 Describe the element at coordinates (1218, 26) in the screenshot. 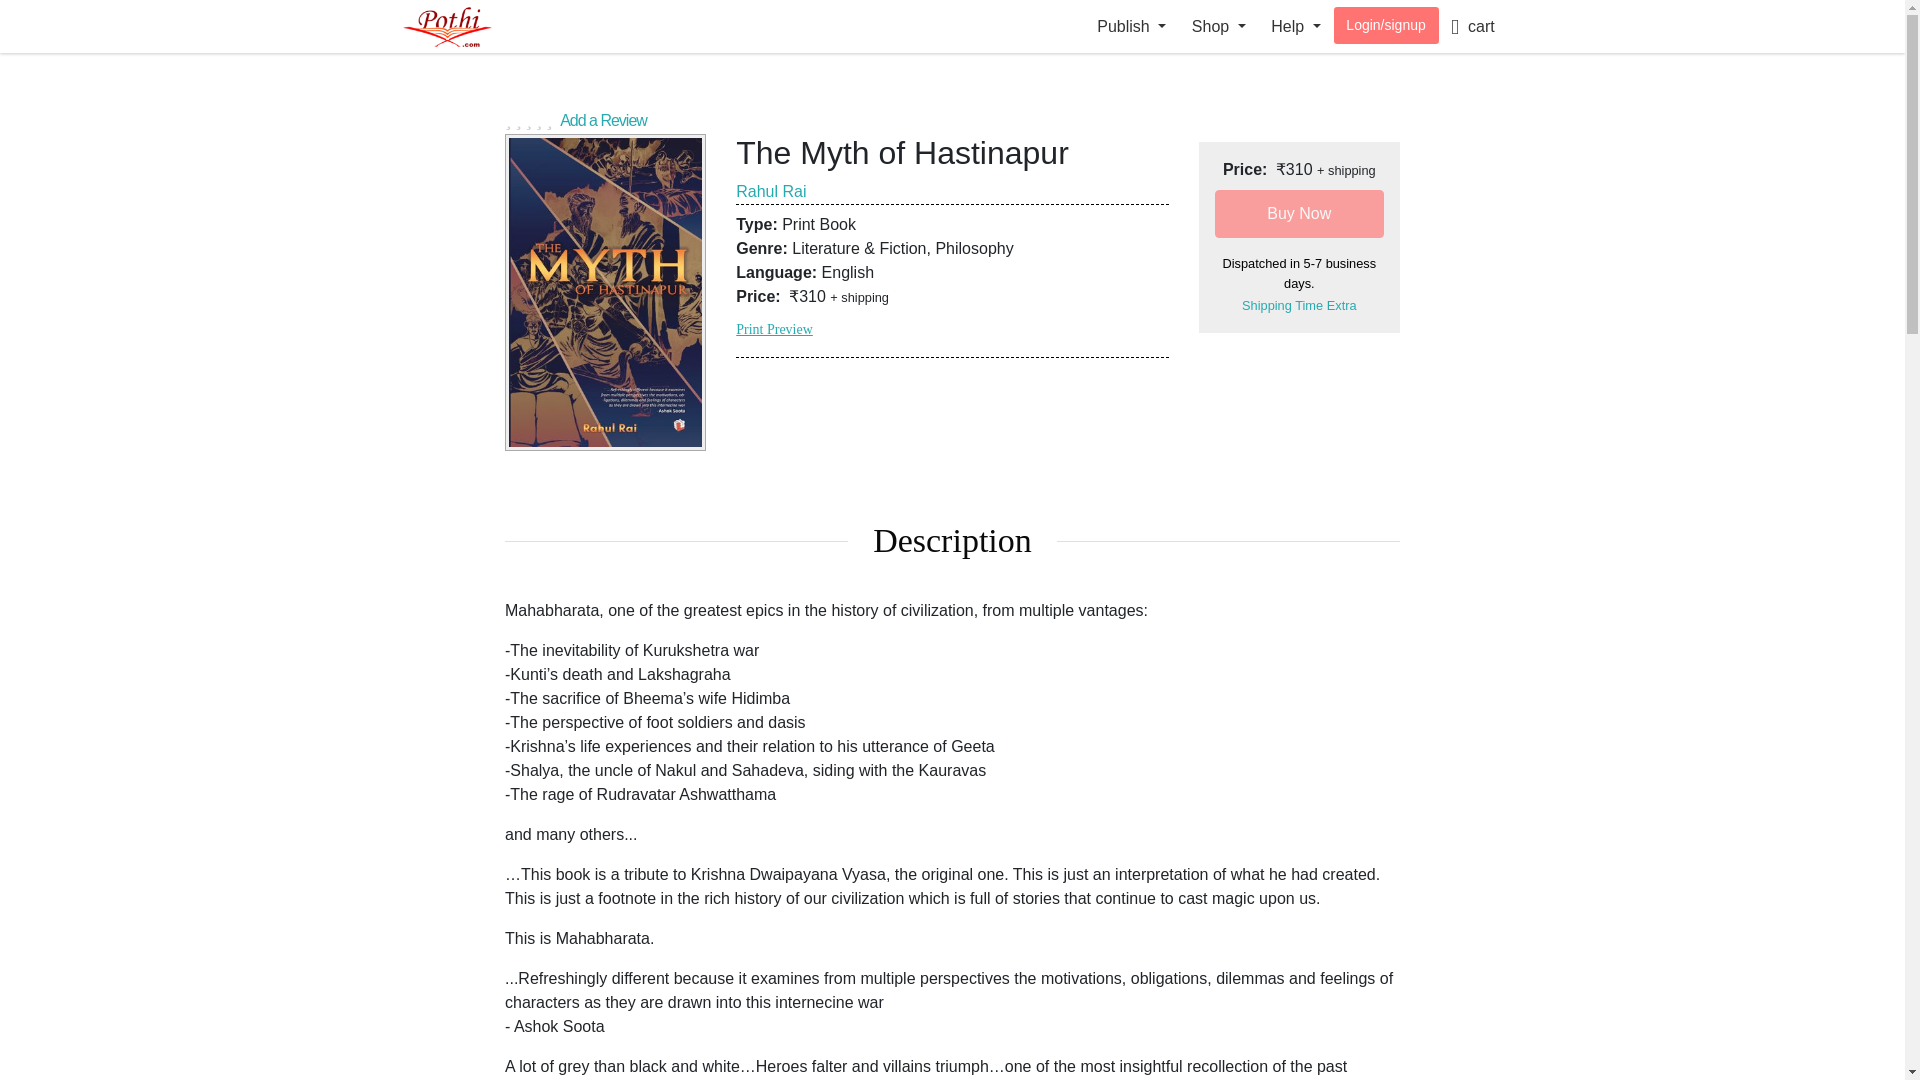

I see `Shop` at that location.